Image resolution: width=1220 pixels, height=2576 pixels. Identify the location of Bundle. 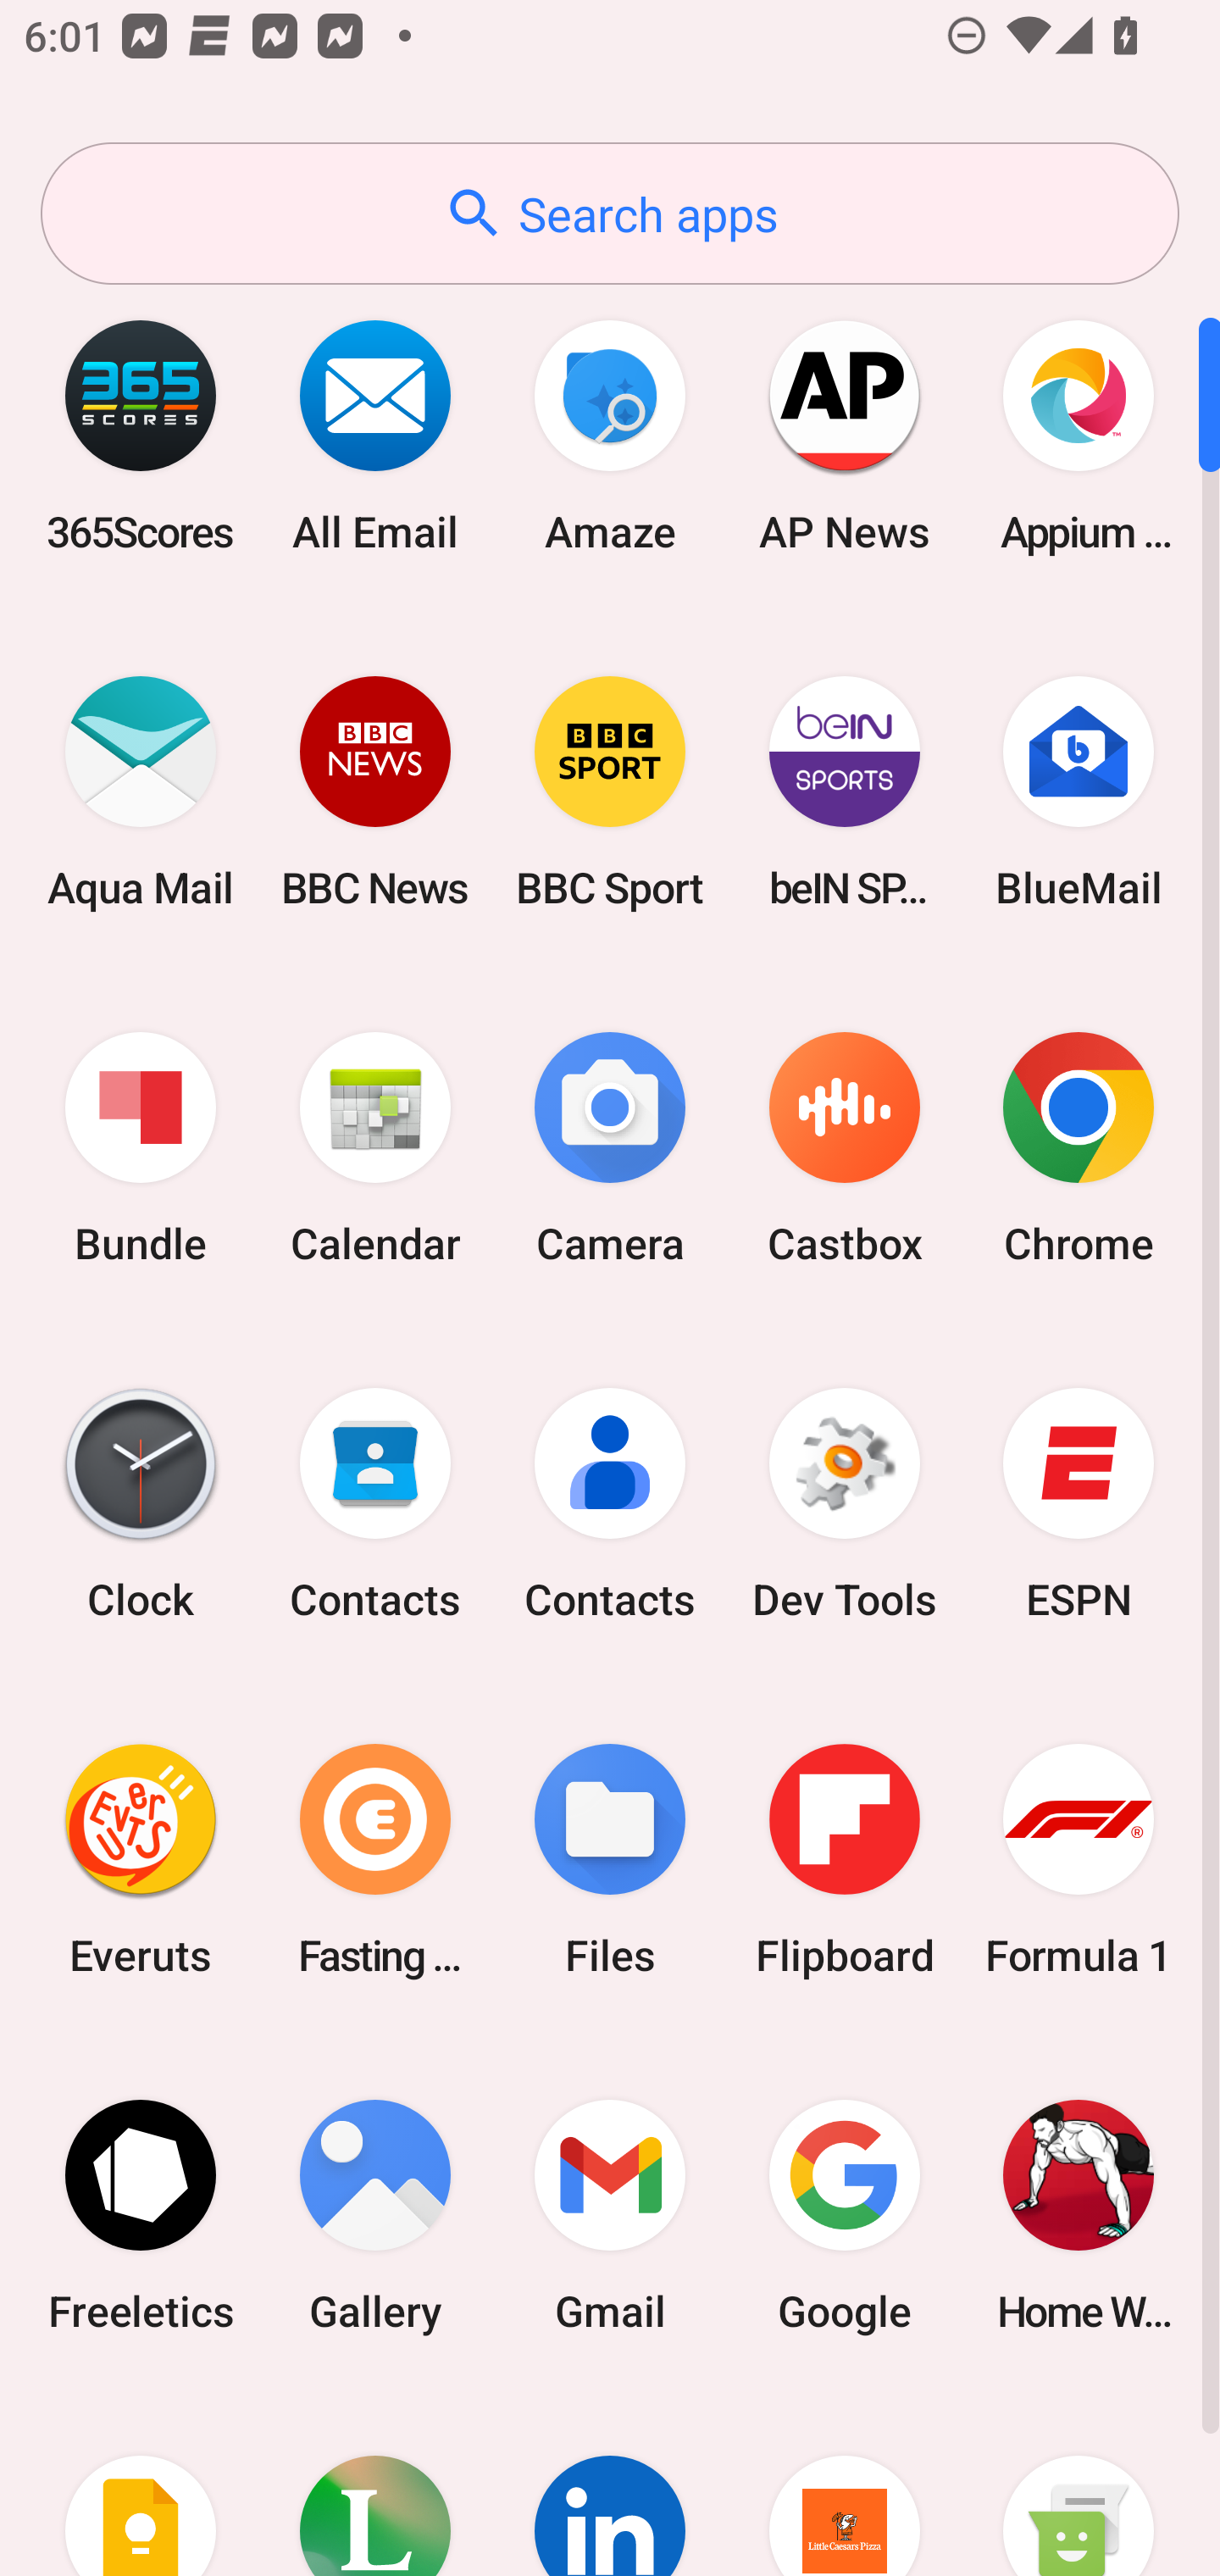
(141, 1149).